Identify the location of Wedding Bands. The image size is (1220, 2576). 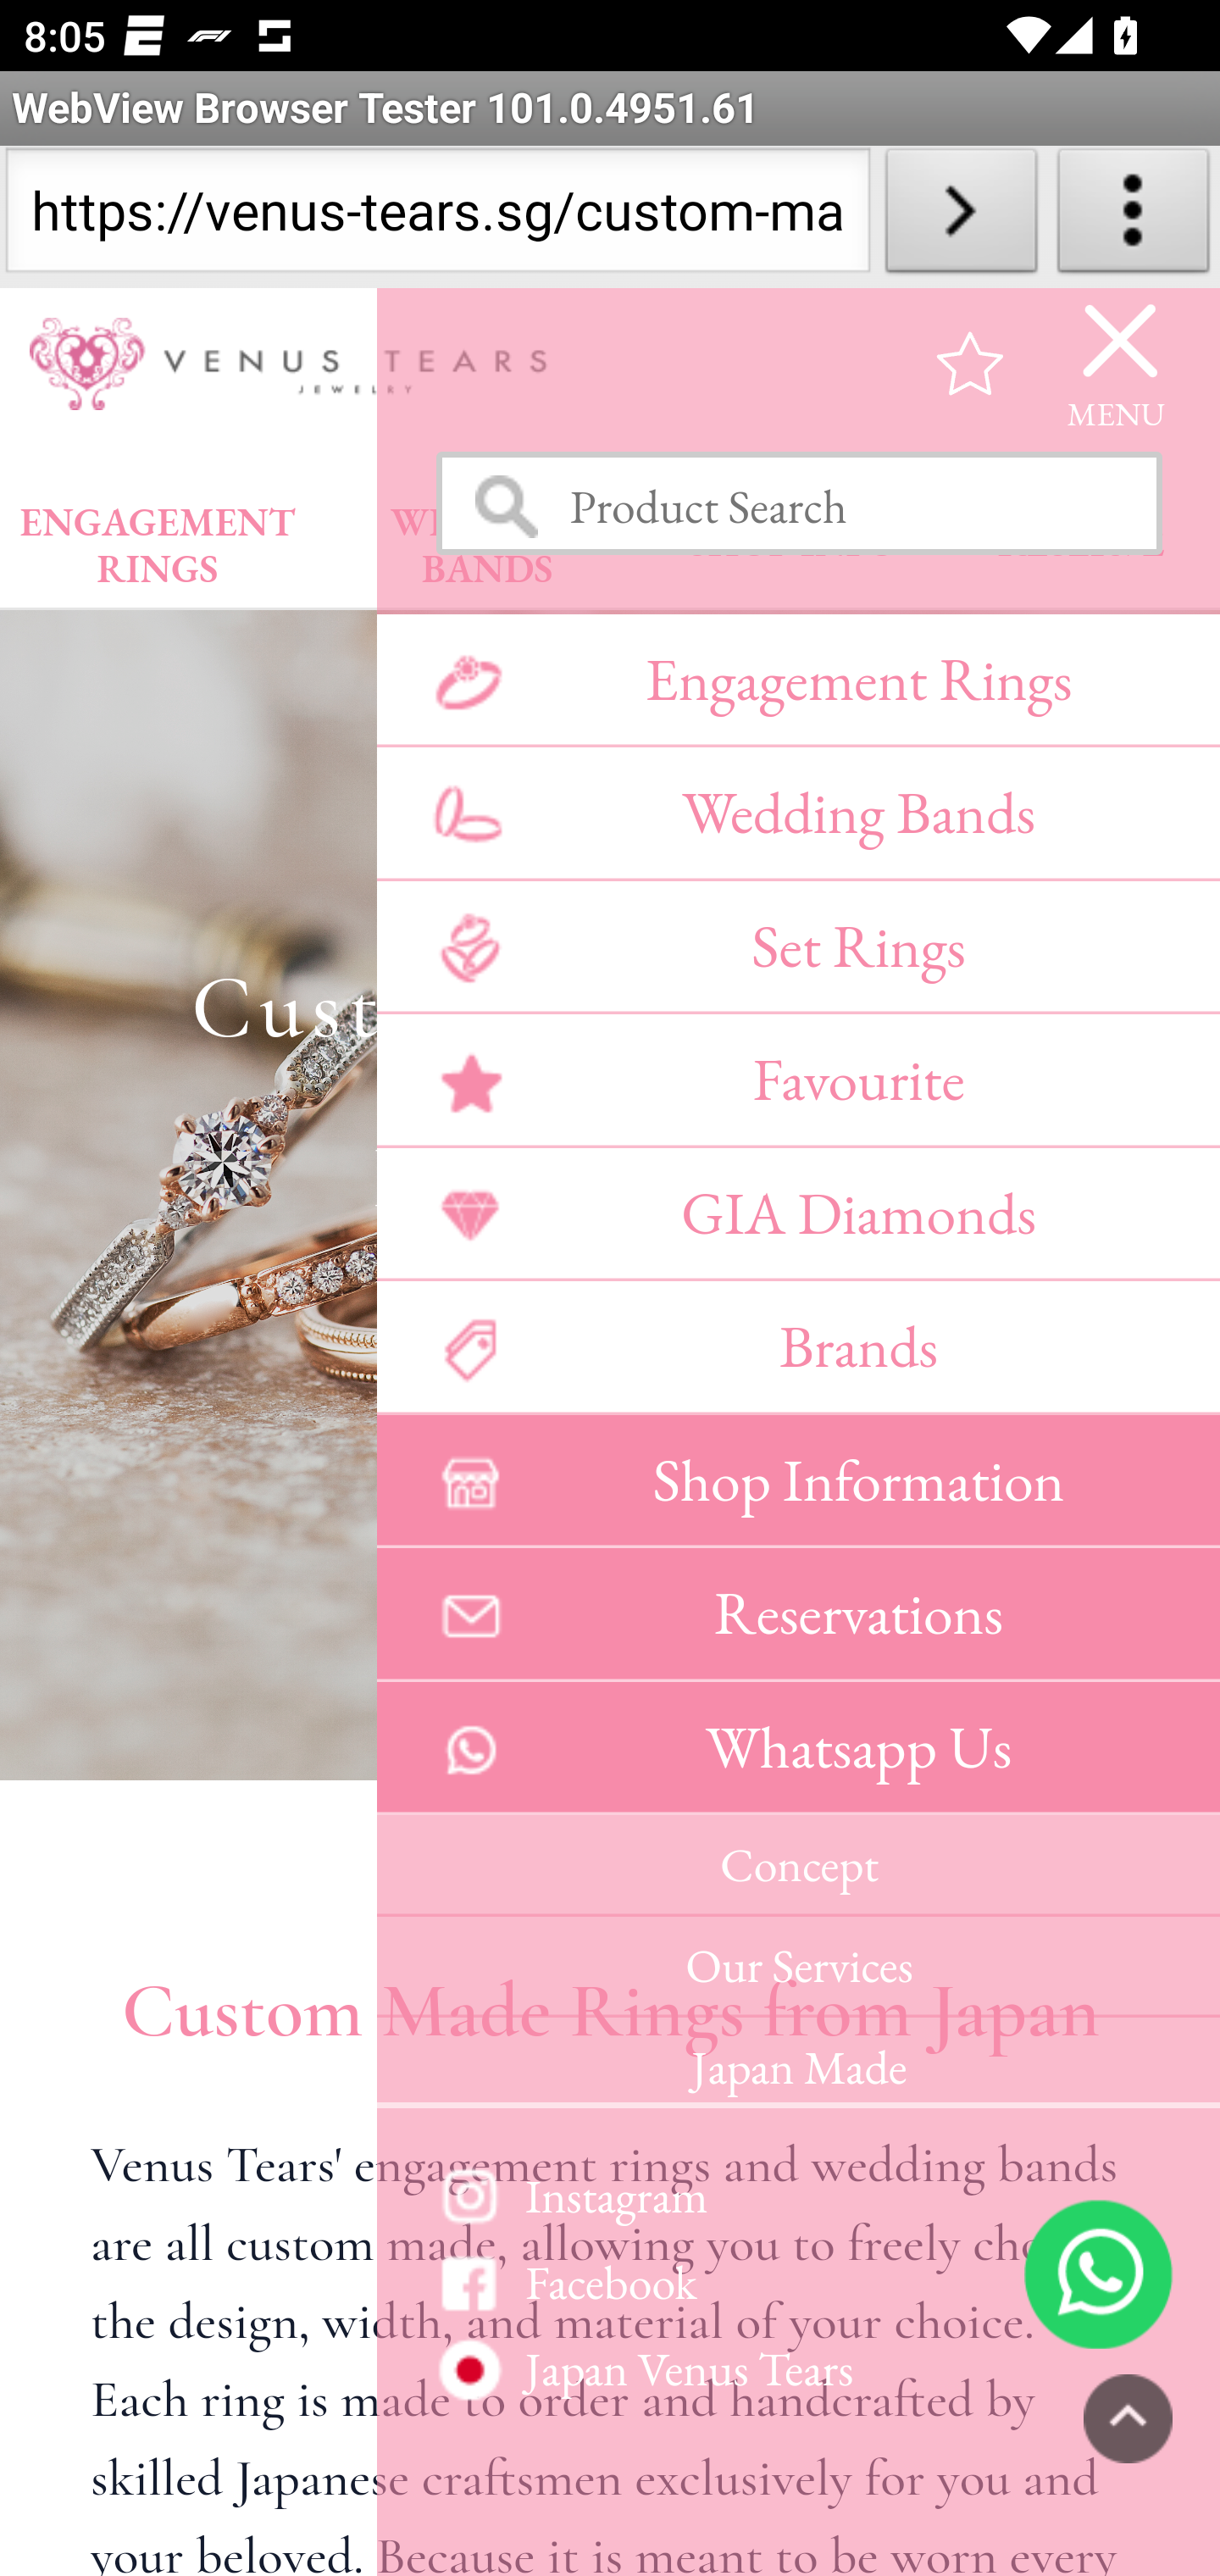
(798, 813).